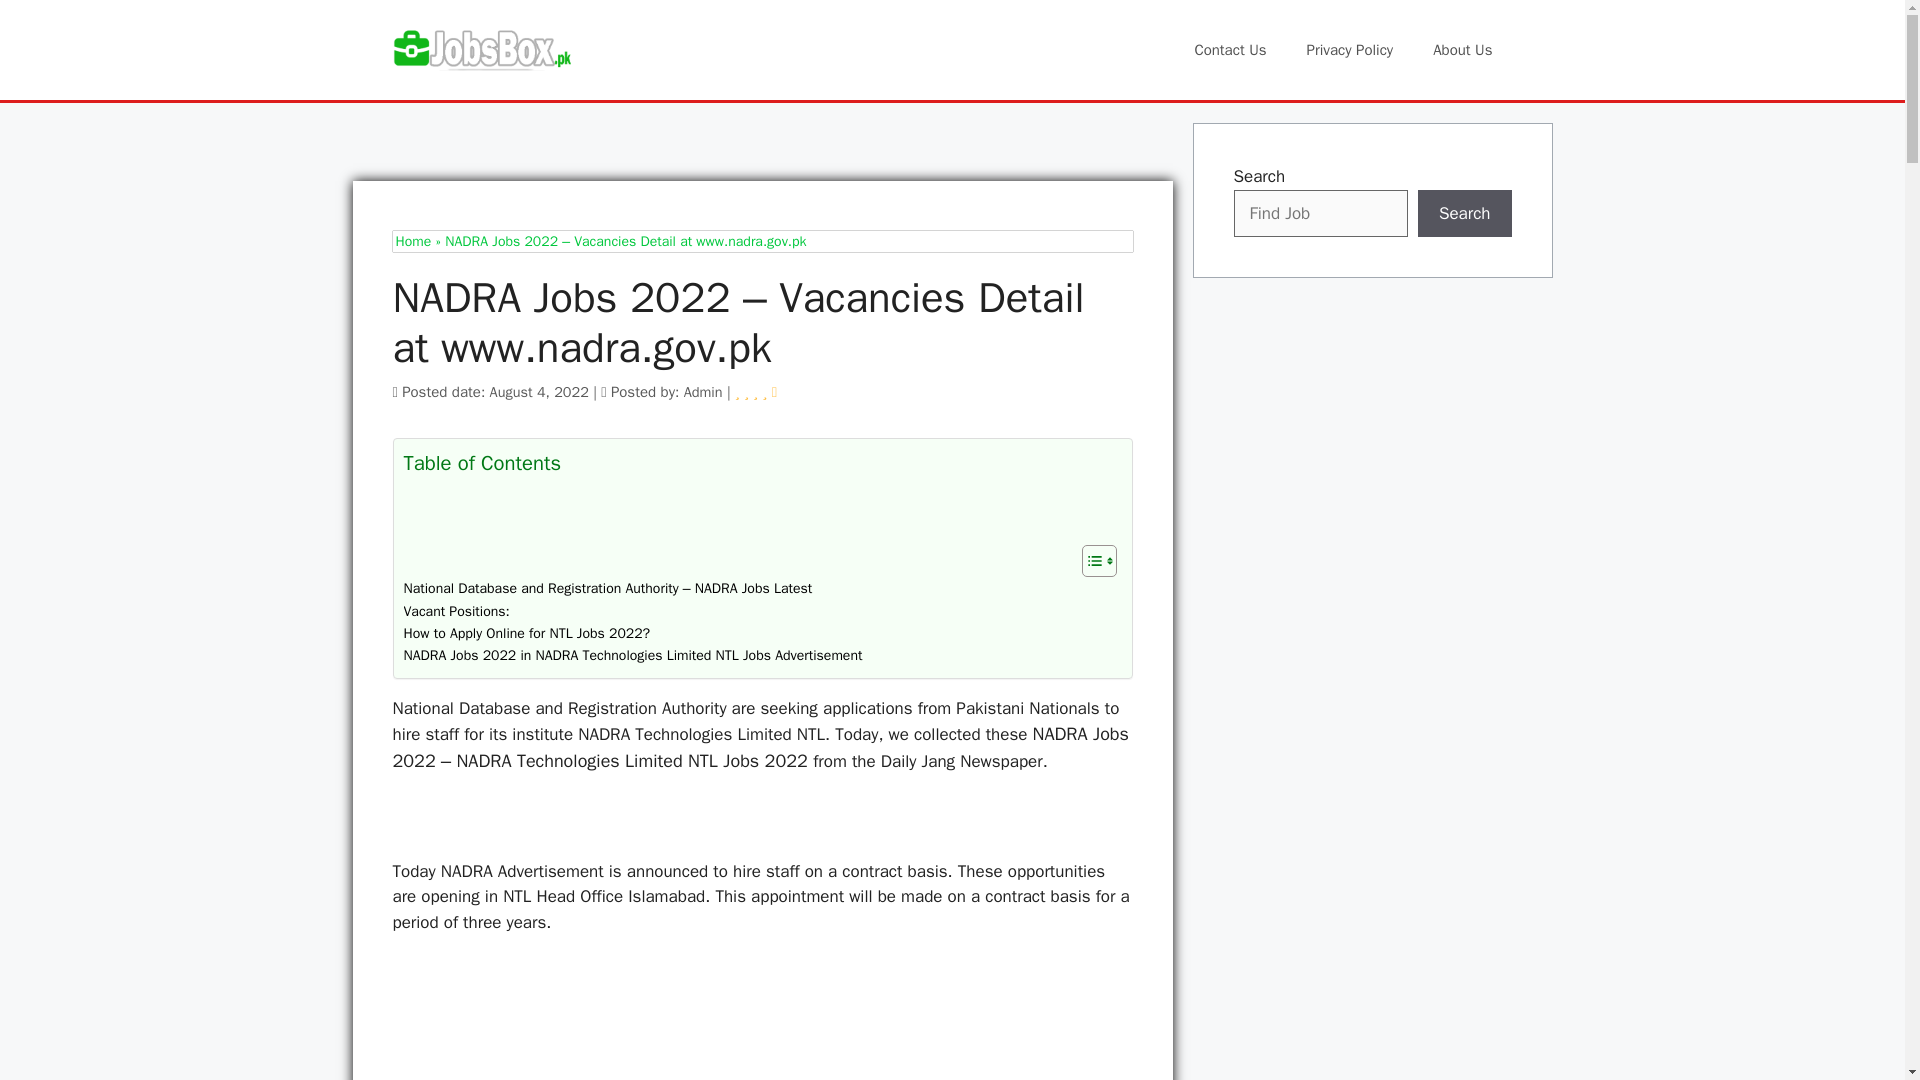 The height and width of the screenshot is (1080, 1920). What do you see at coordinates (1462, 50) in the screenshot?
I see `About Us` at bounding box center [1462, 50].